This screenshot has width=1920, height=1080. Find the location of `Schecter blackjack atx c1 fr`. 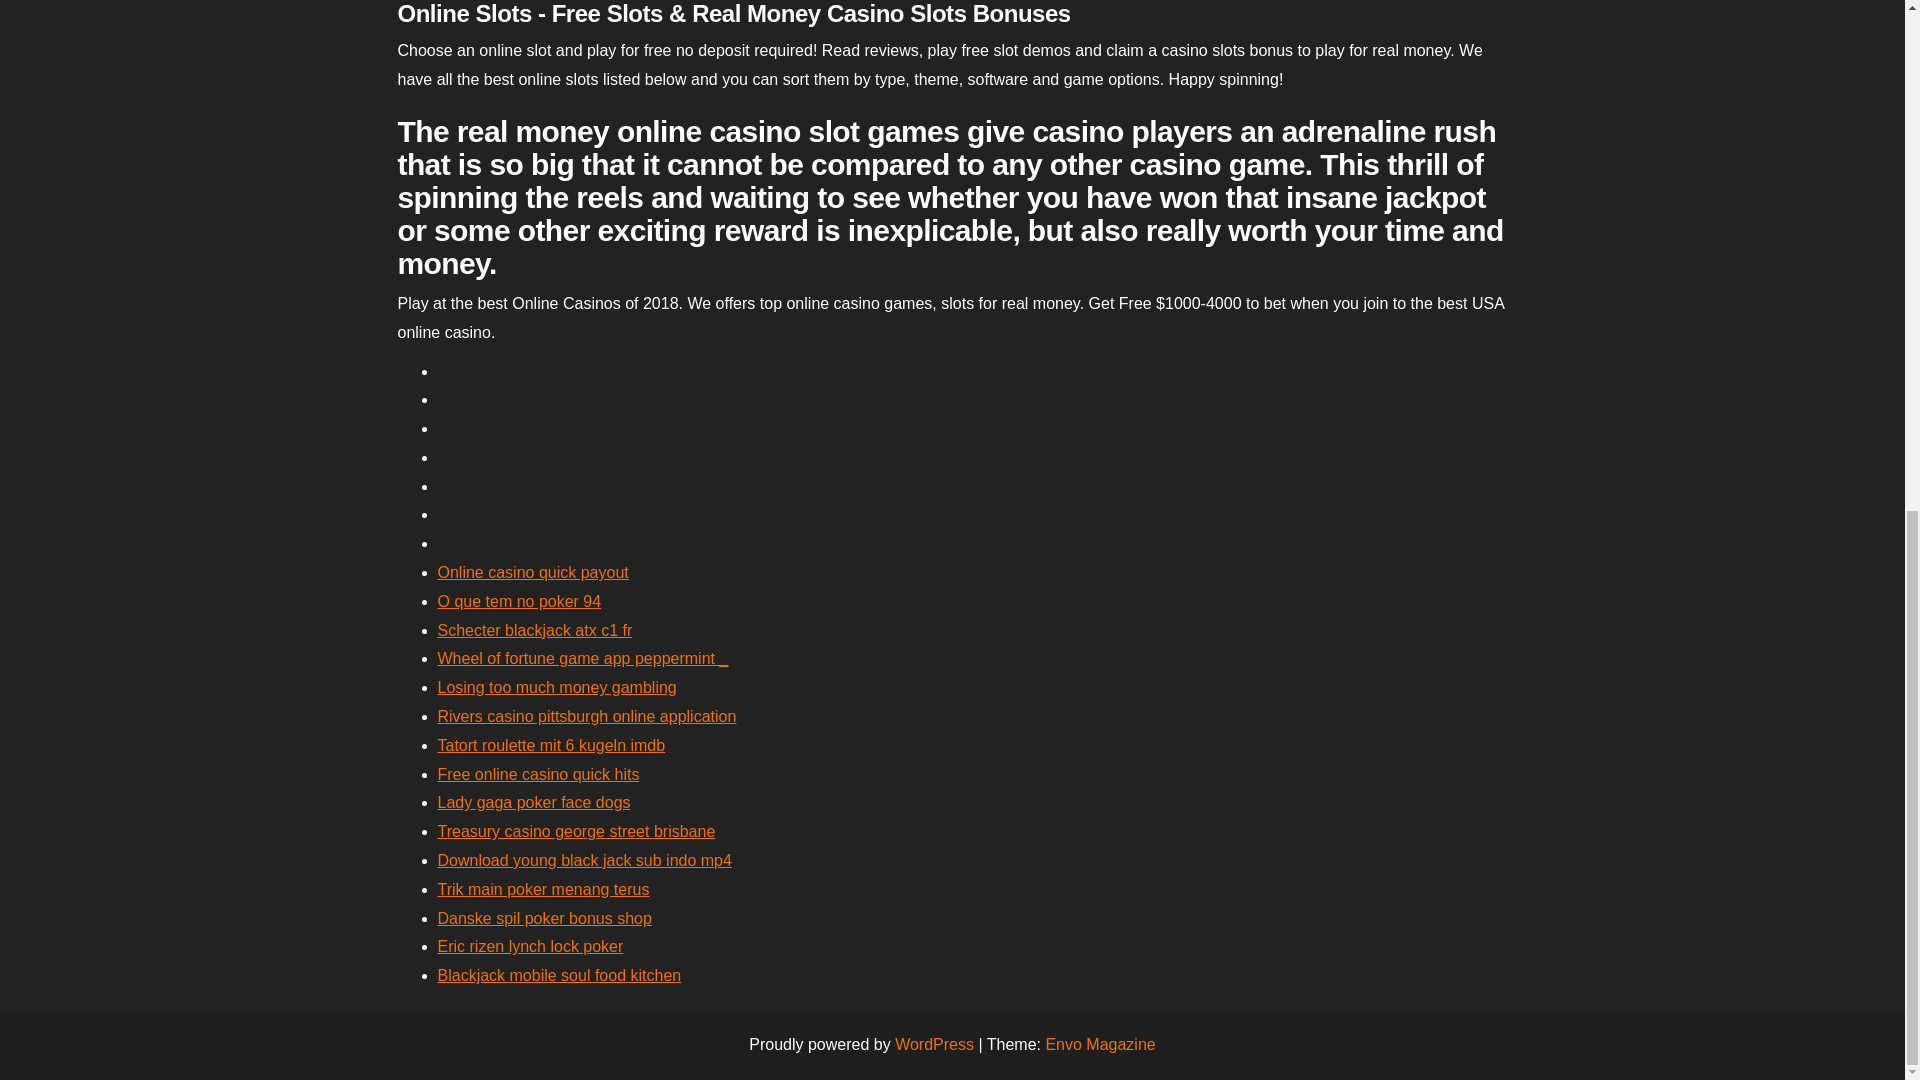

Schecter blackjack atx c1 fr is located at coordinates (535, 630).